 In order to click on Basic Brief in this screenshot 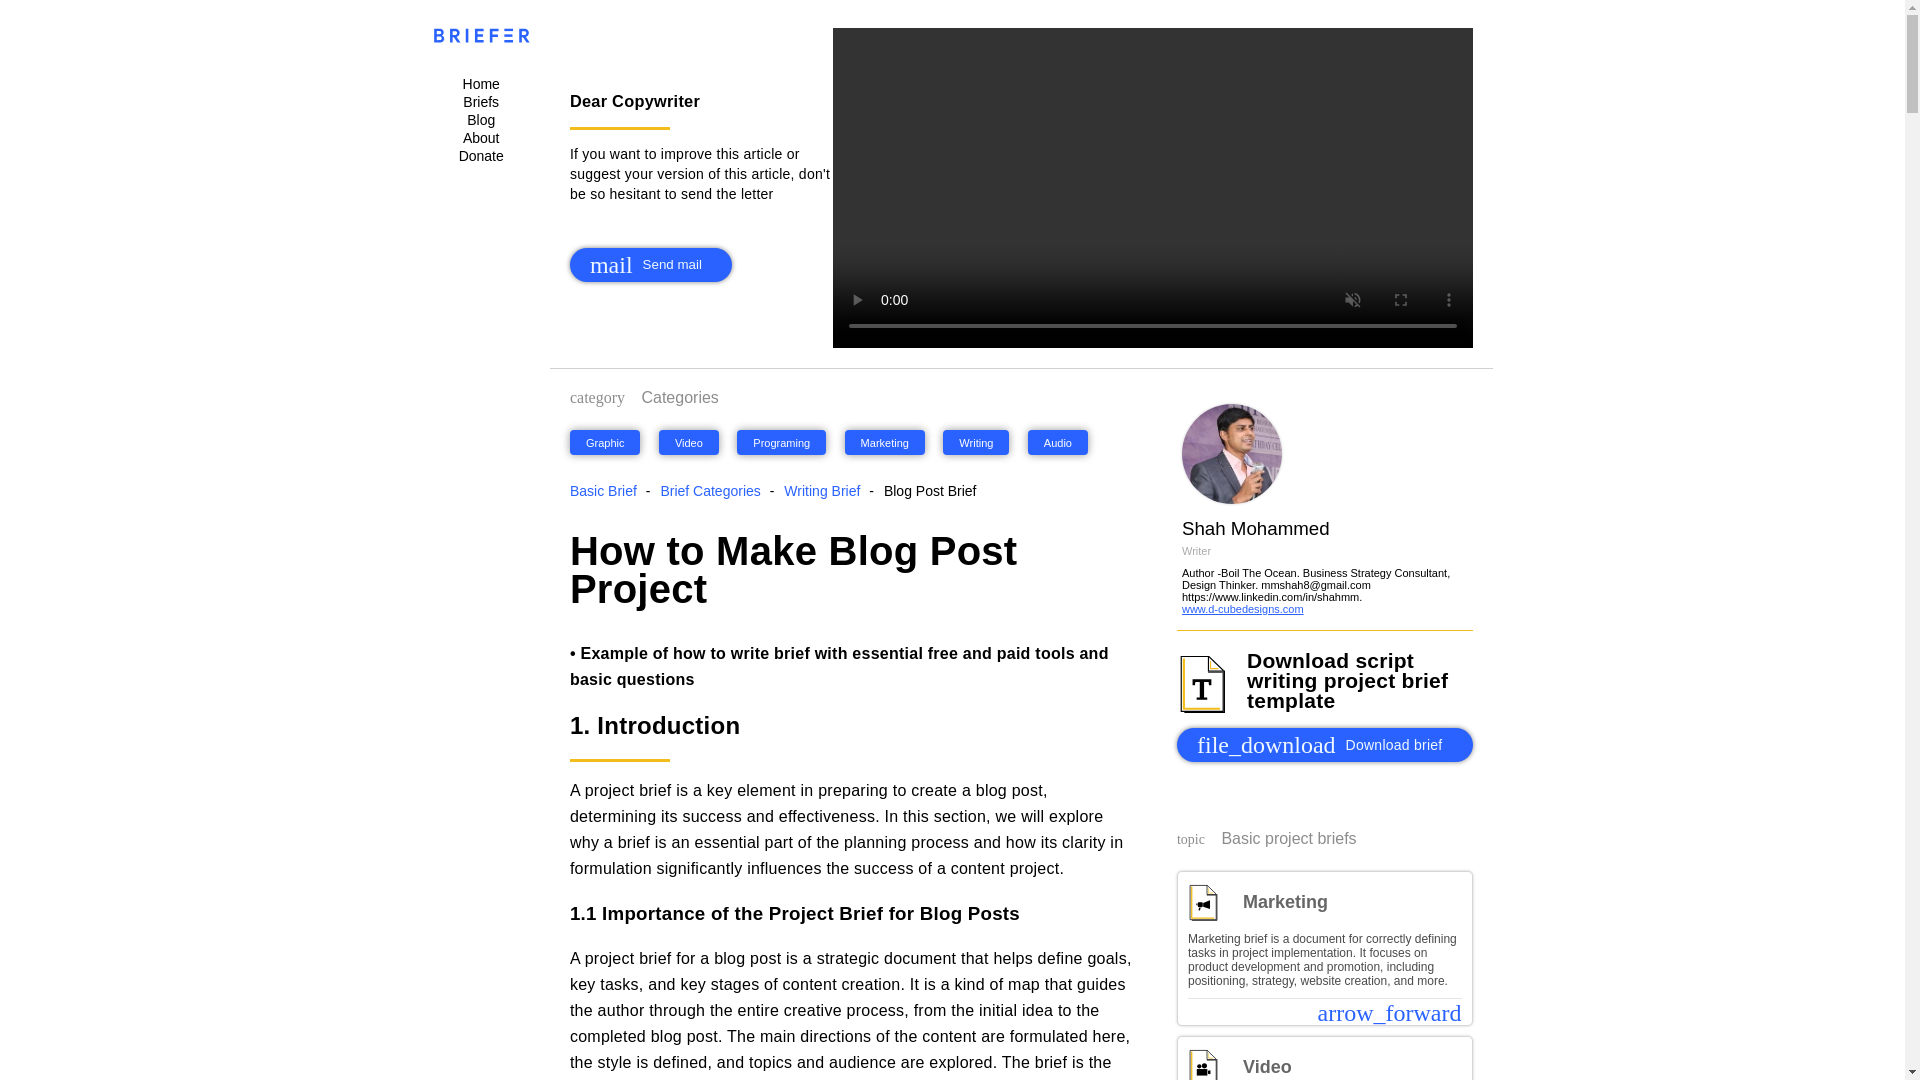, I will do `click(1242, 608)`.